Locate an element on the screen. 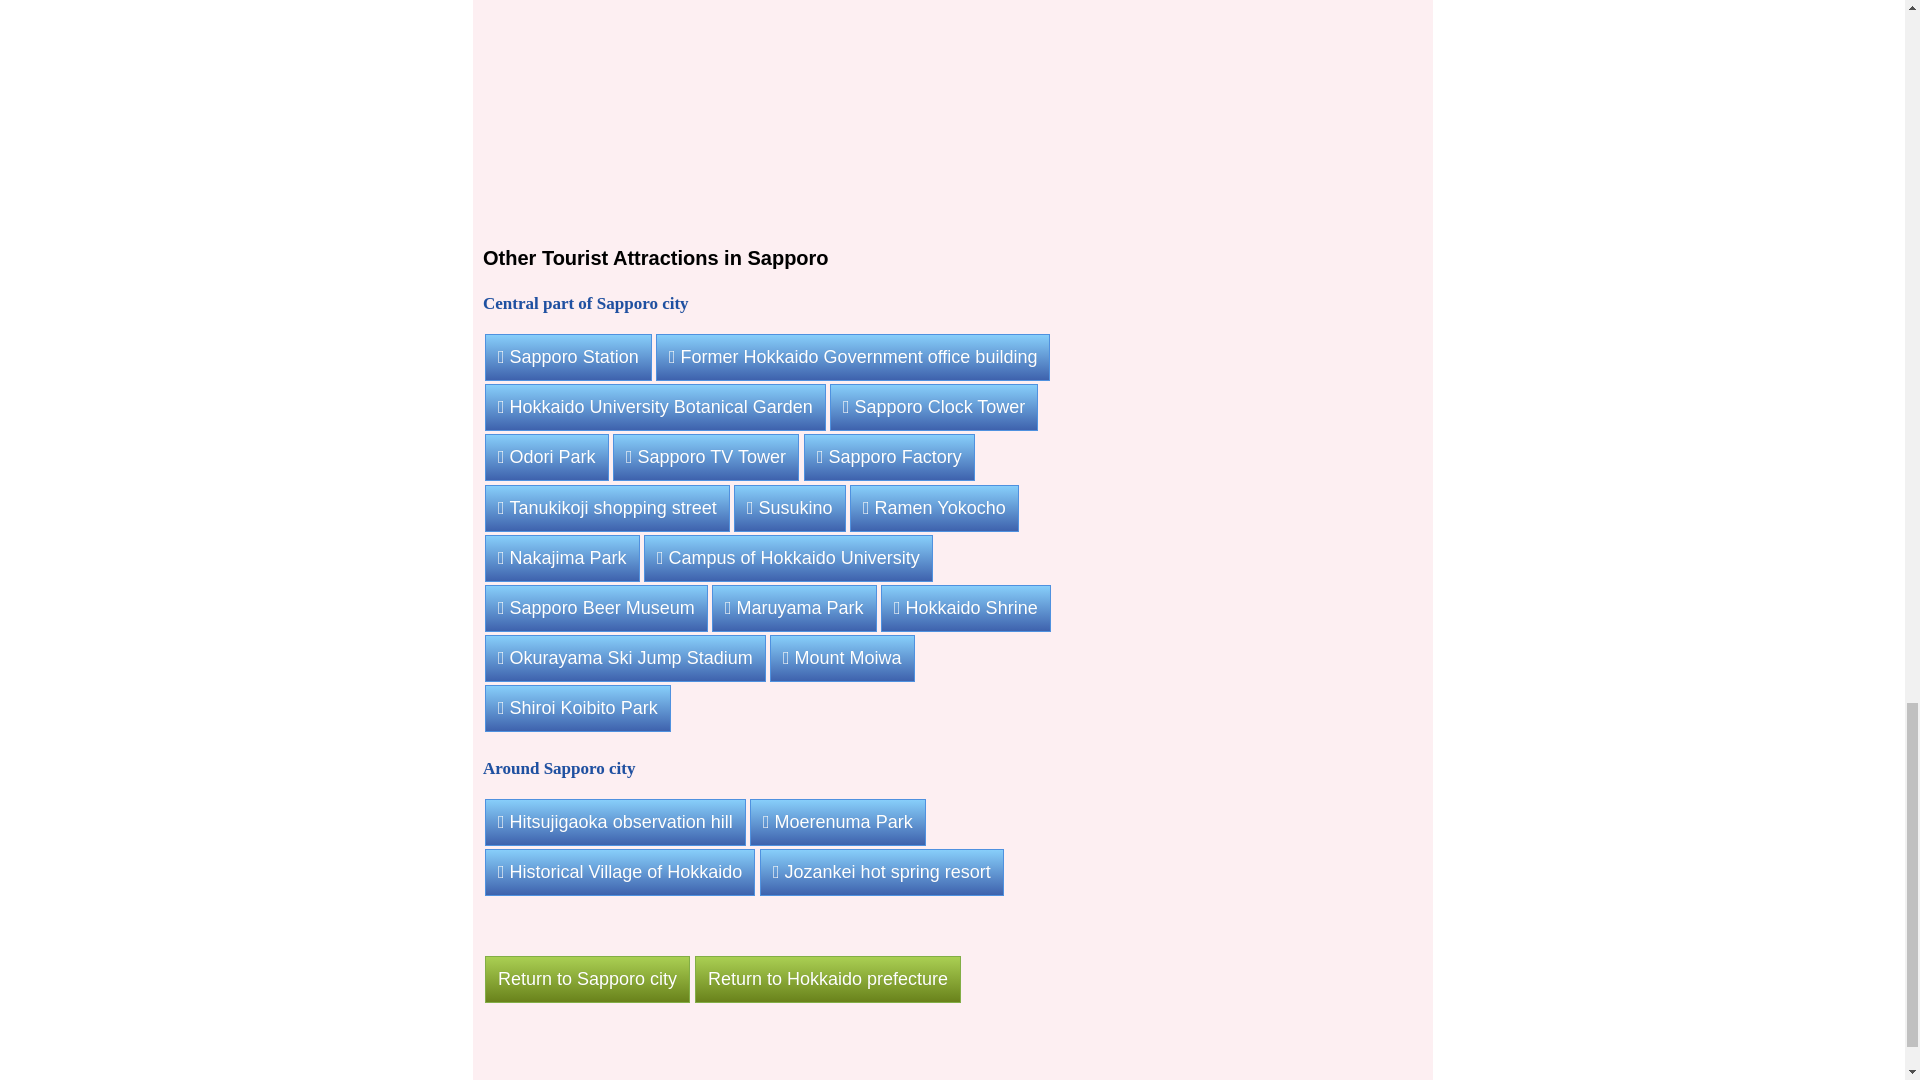 This screenshot has width=1920, height=1080. Sapporo Station is located at coordinates (568, 357).